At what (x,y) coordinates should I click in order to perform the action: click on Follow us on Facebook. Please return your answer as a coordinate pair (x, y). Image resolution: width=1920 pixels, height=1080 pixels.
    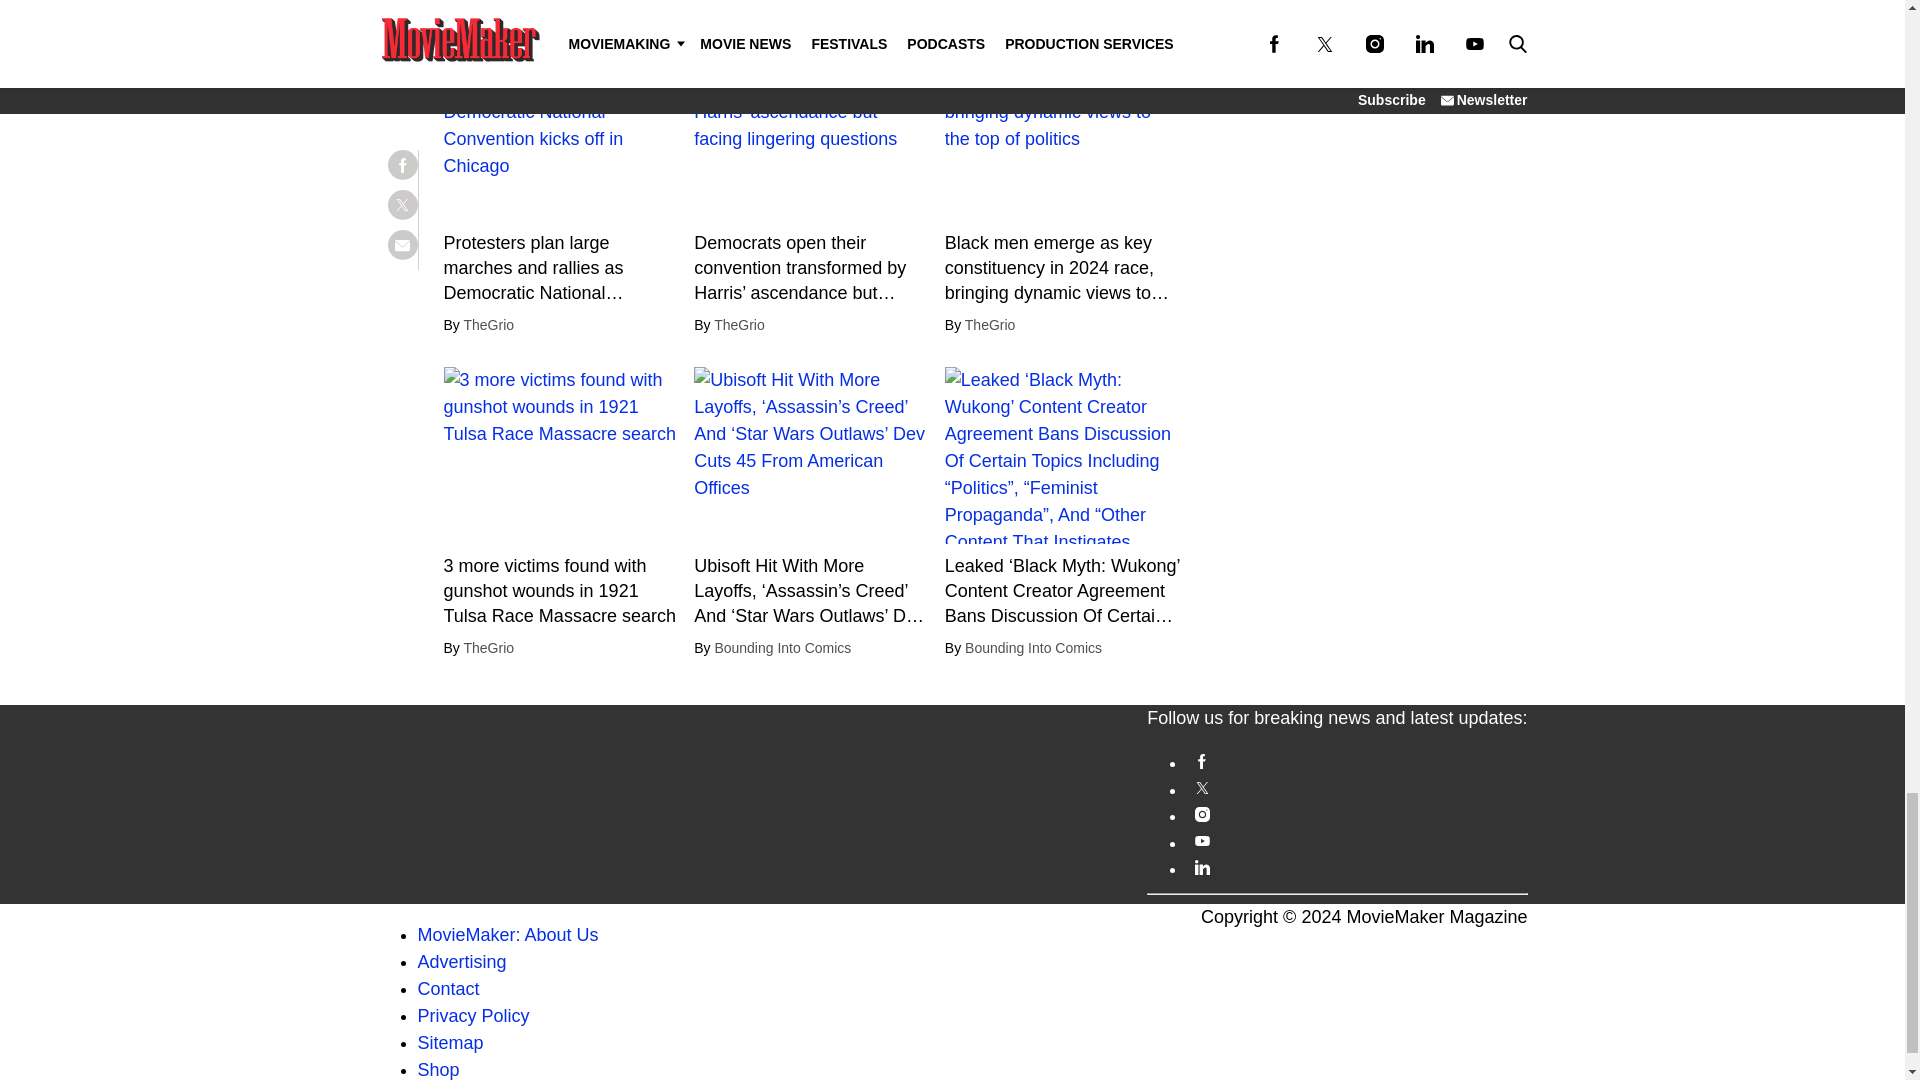
    Looking at the image, I should click on (1356, 760).